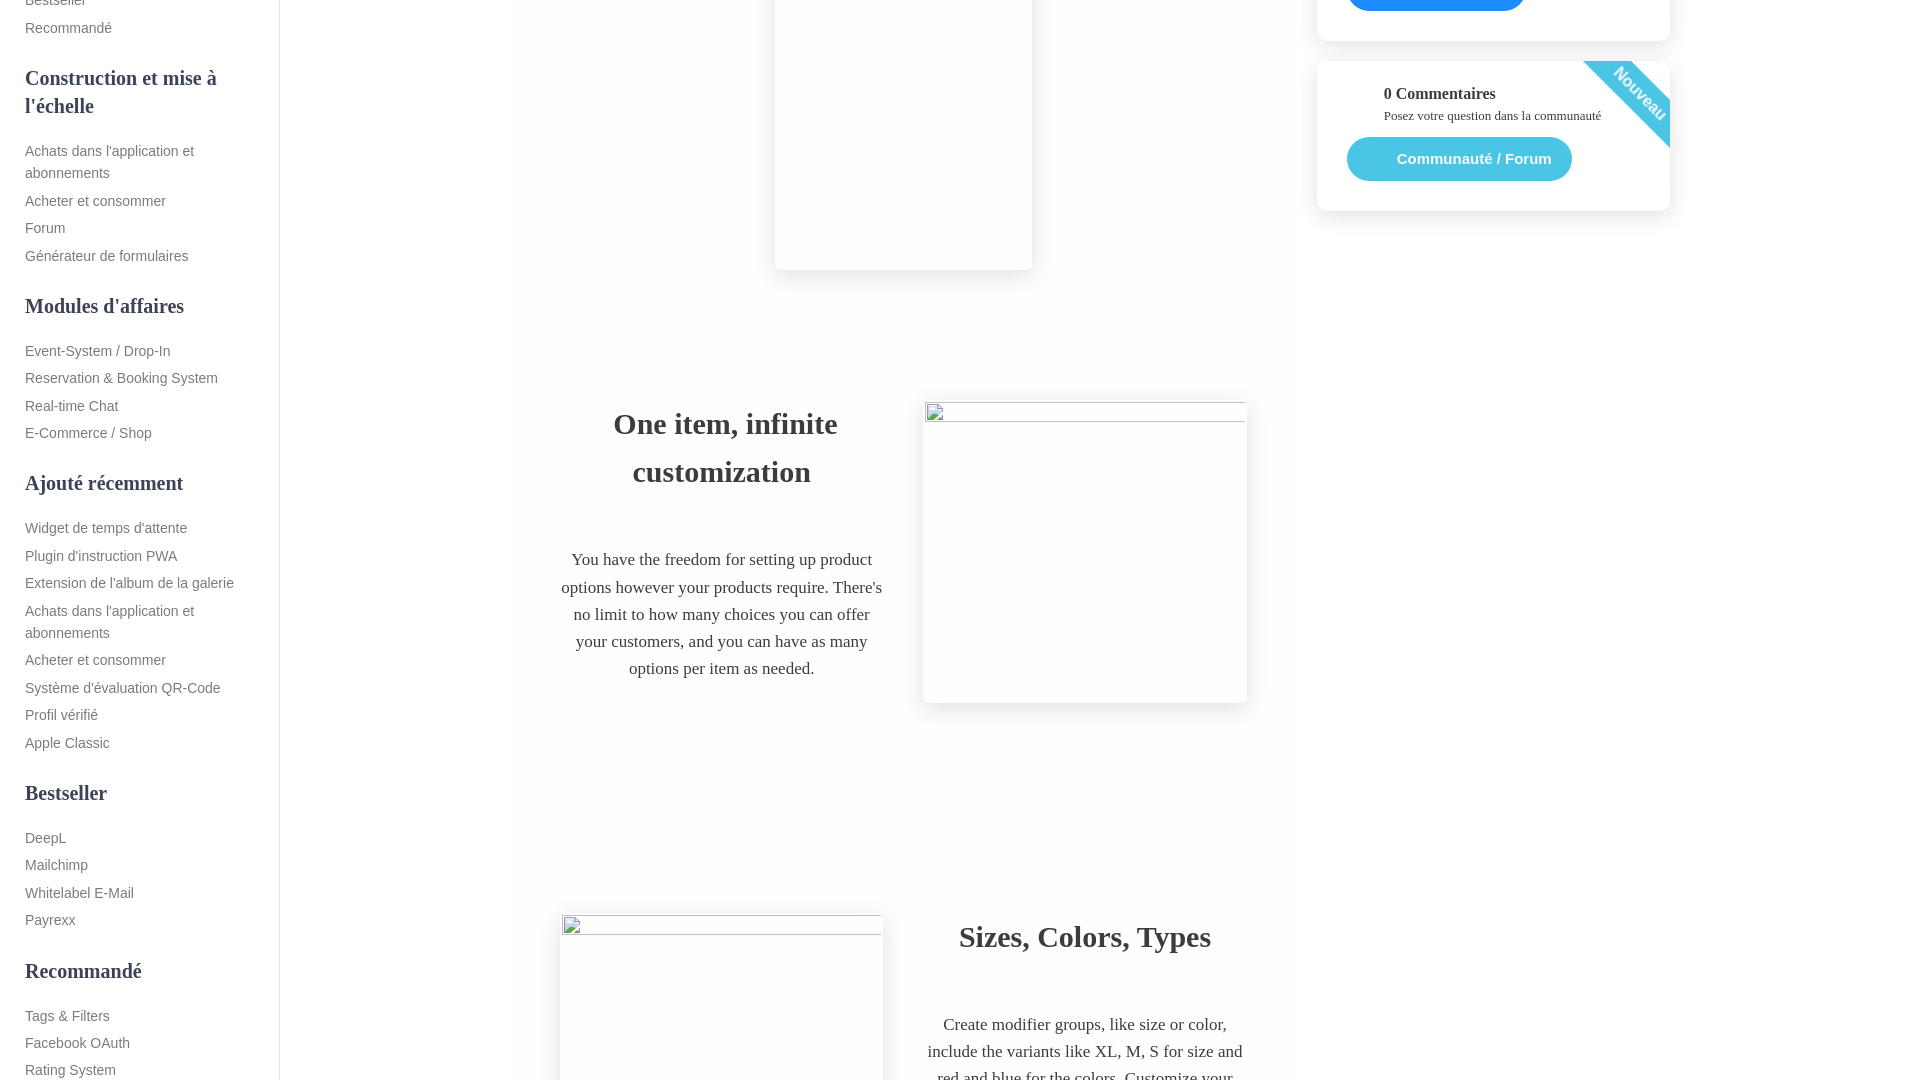  Describe the element at coordinates (140, 5) in the screenshot. I see `Bestseller` at that location.